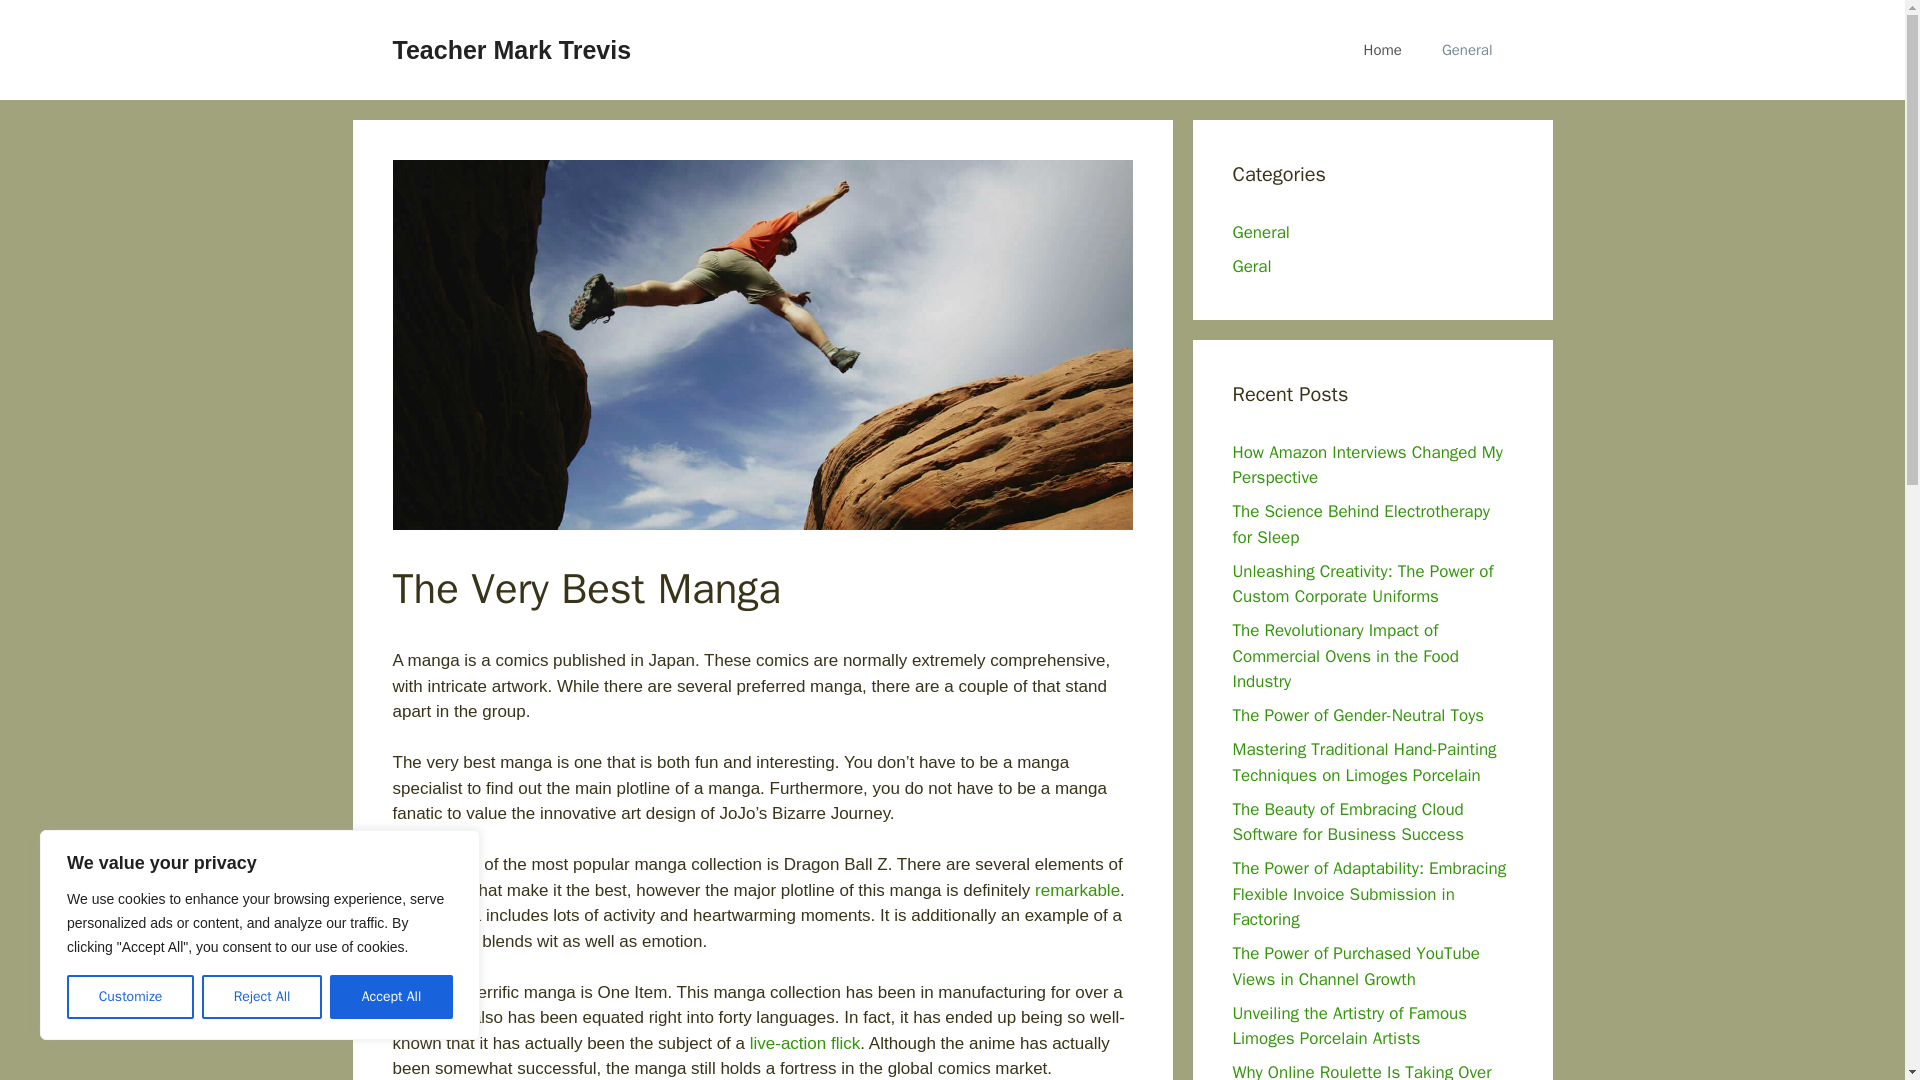 The height and width of the screenshot is (1080, 1920). I want to click on How Amazon Interviews Changed My Perspective, so click(1366, 465).